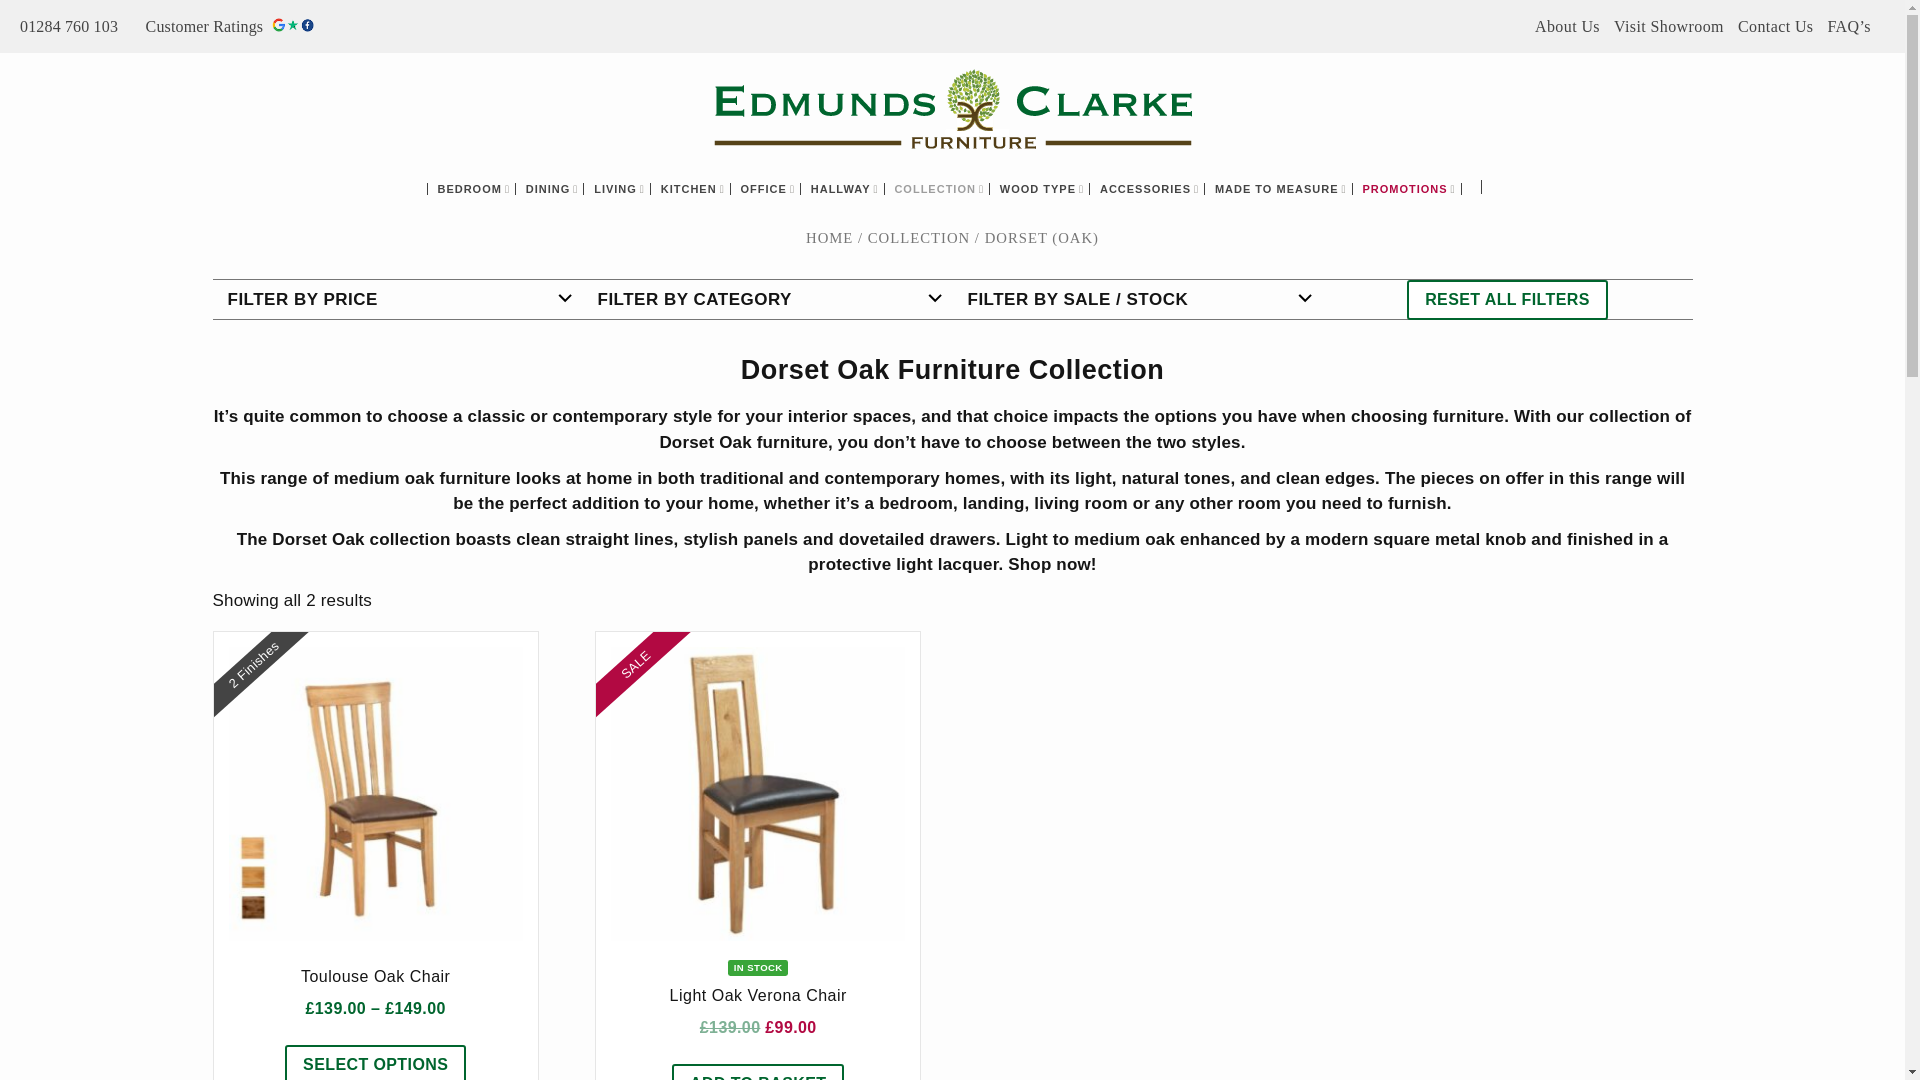 Image resolution: width=1920 pixels, height=1080 pixels. Describe the element at coordinates (230, 26) in the screenshot. I see `Customer Ratings ` at that location.